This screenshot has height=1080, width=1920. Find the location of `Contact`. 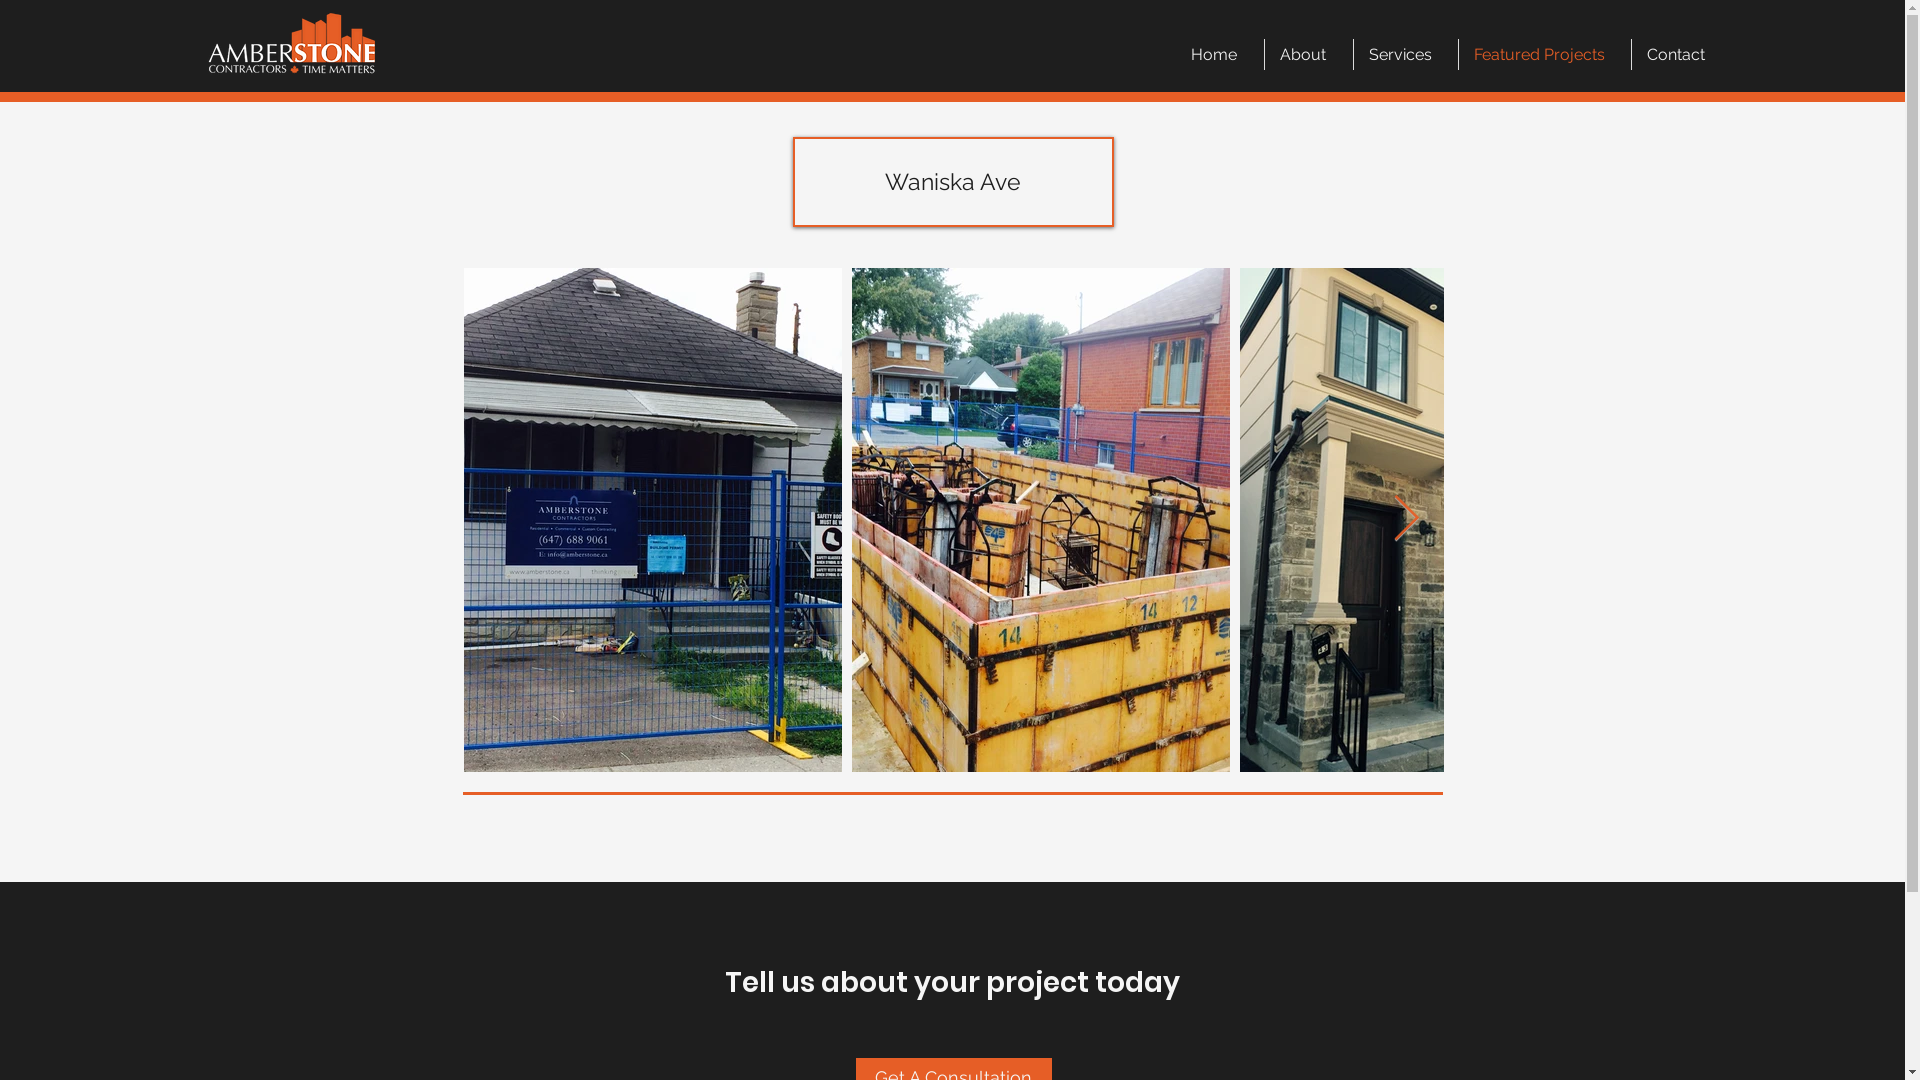

Contact is located at coordinates (1682, 54).